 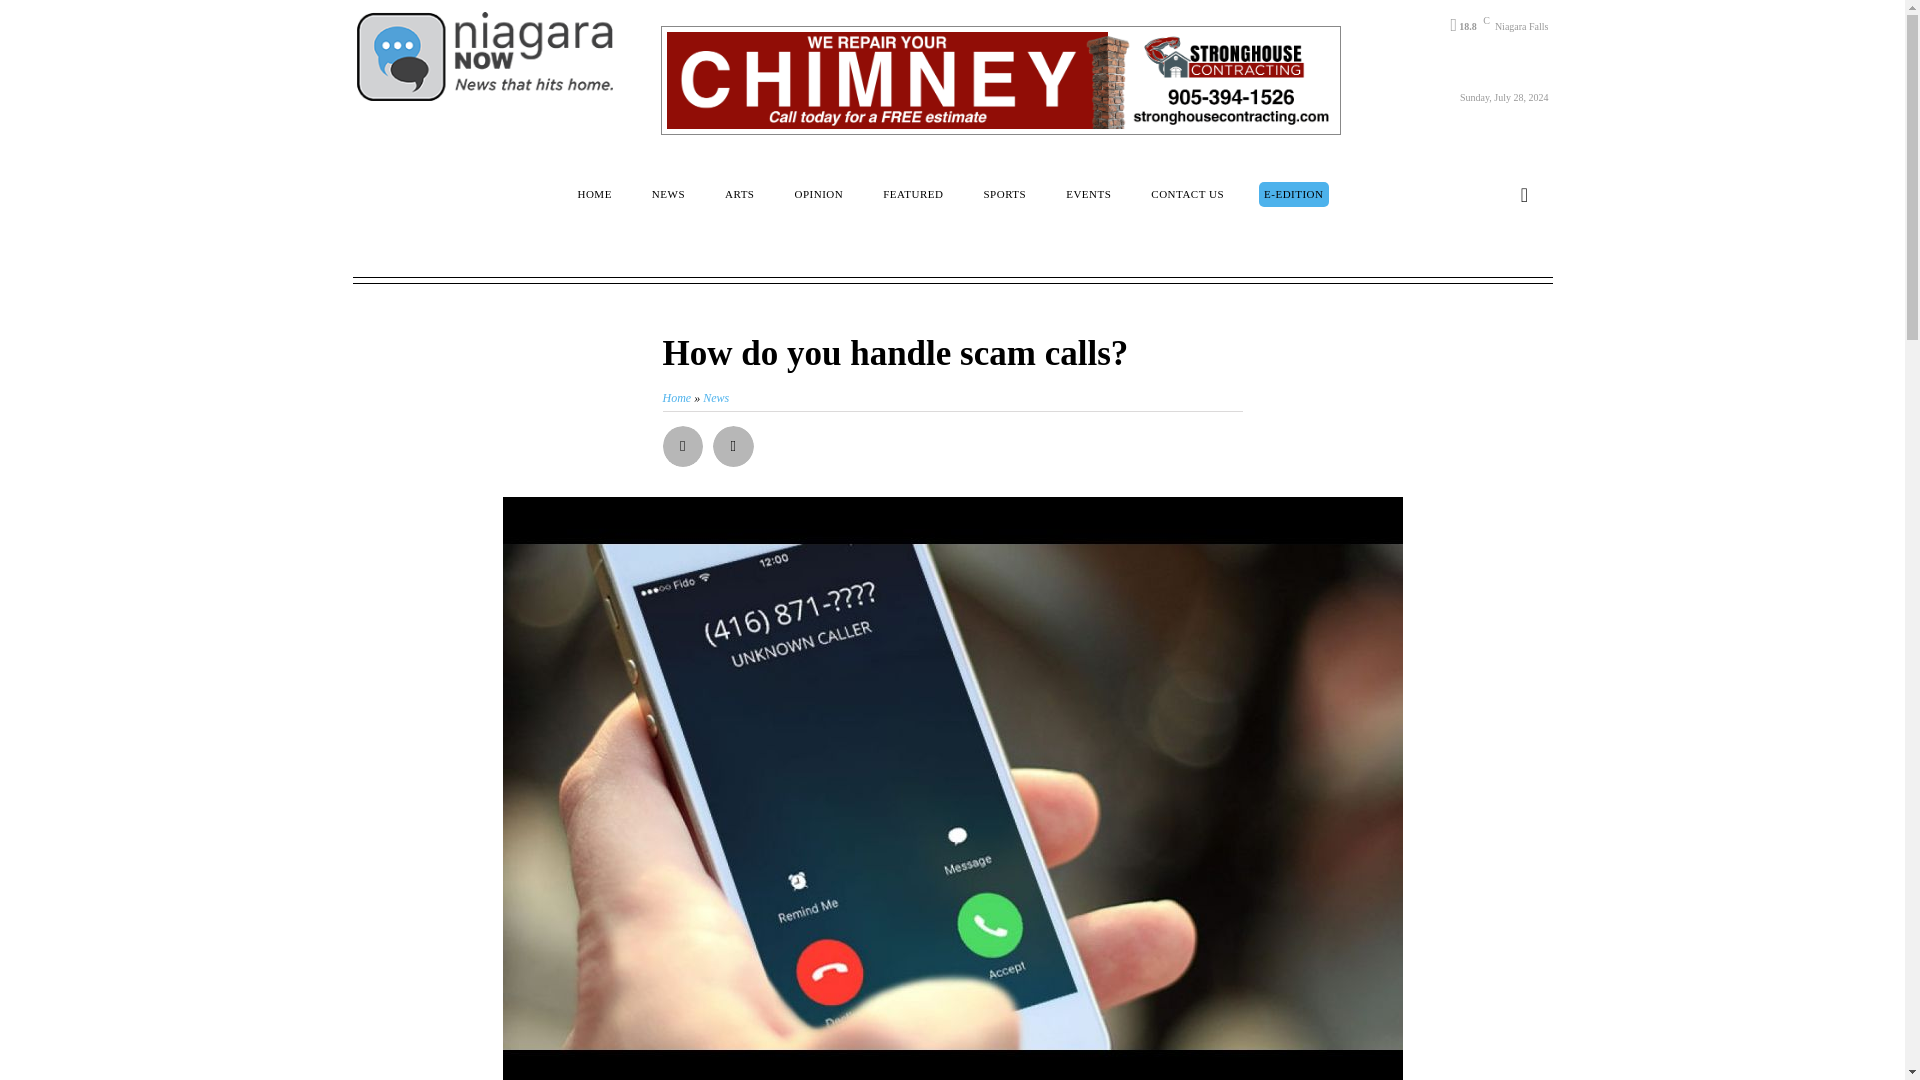 I want to click on ARTS, so click(x=739, y=194).